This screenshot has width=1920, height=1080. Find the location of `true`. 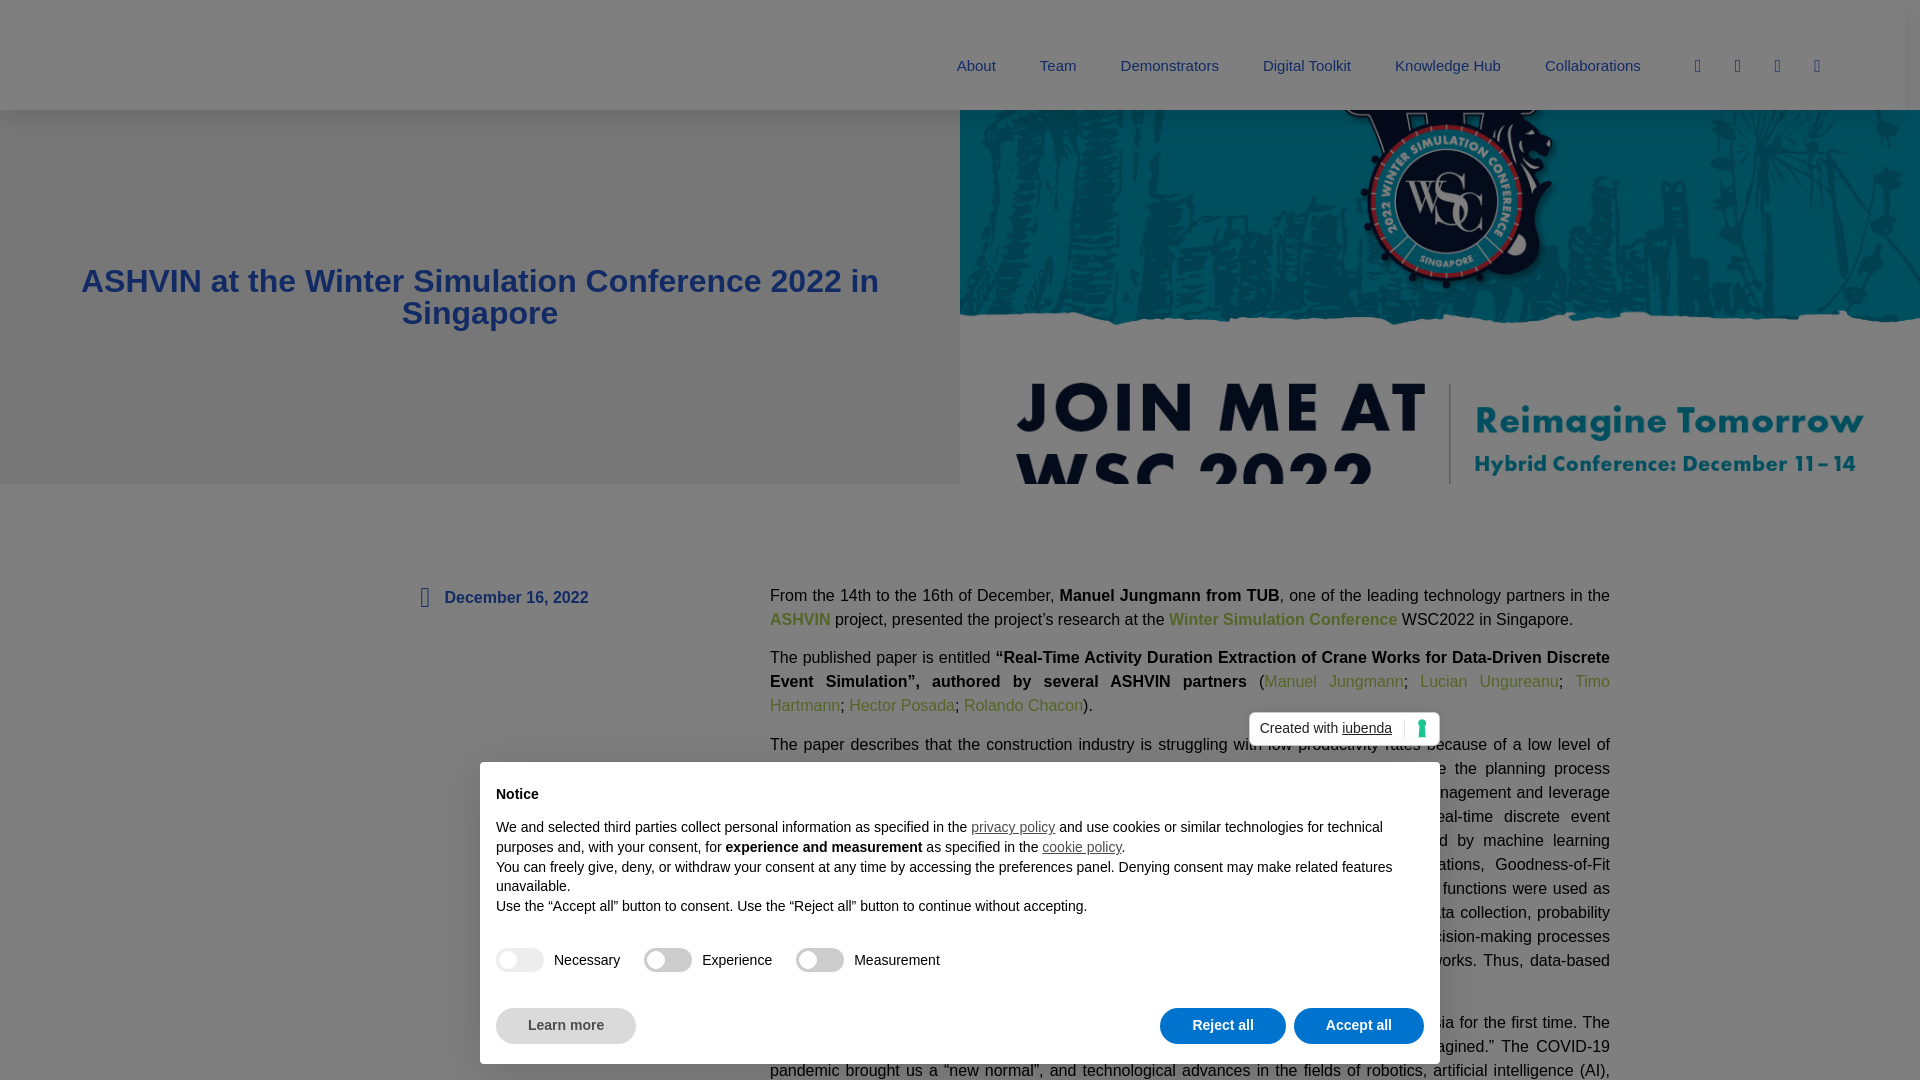

true is located at coordinates (519, 960).